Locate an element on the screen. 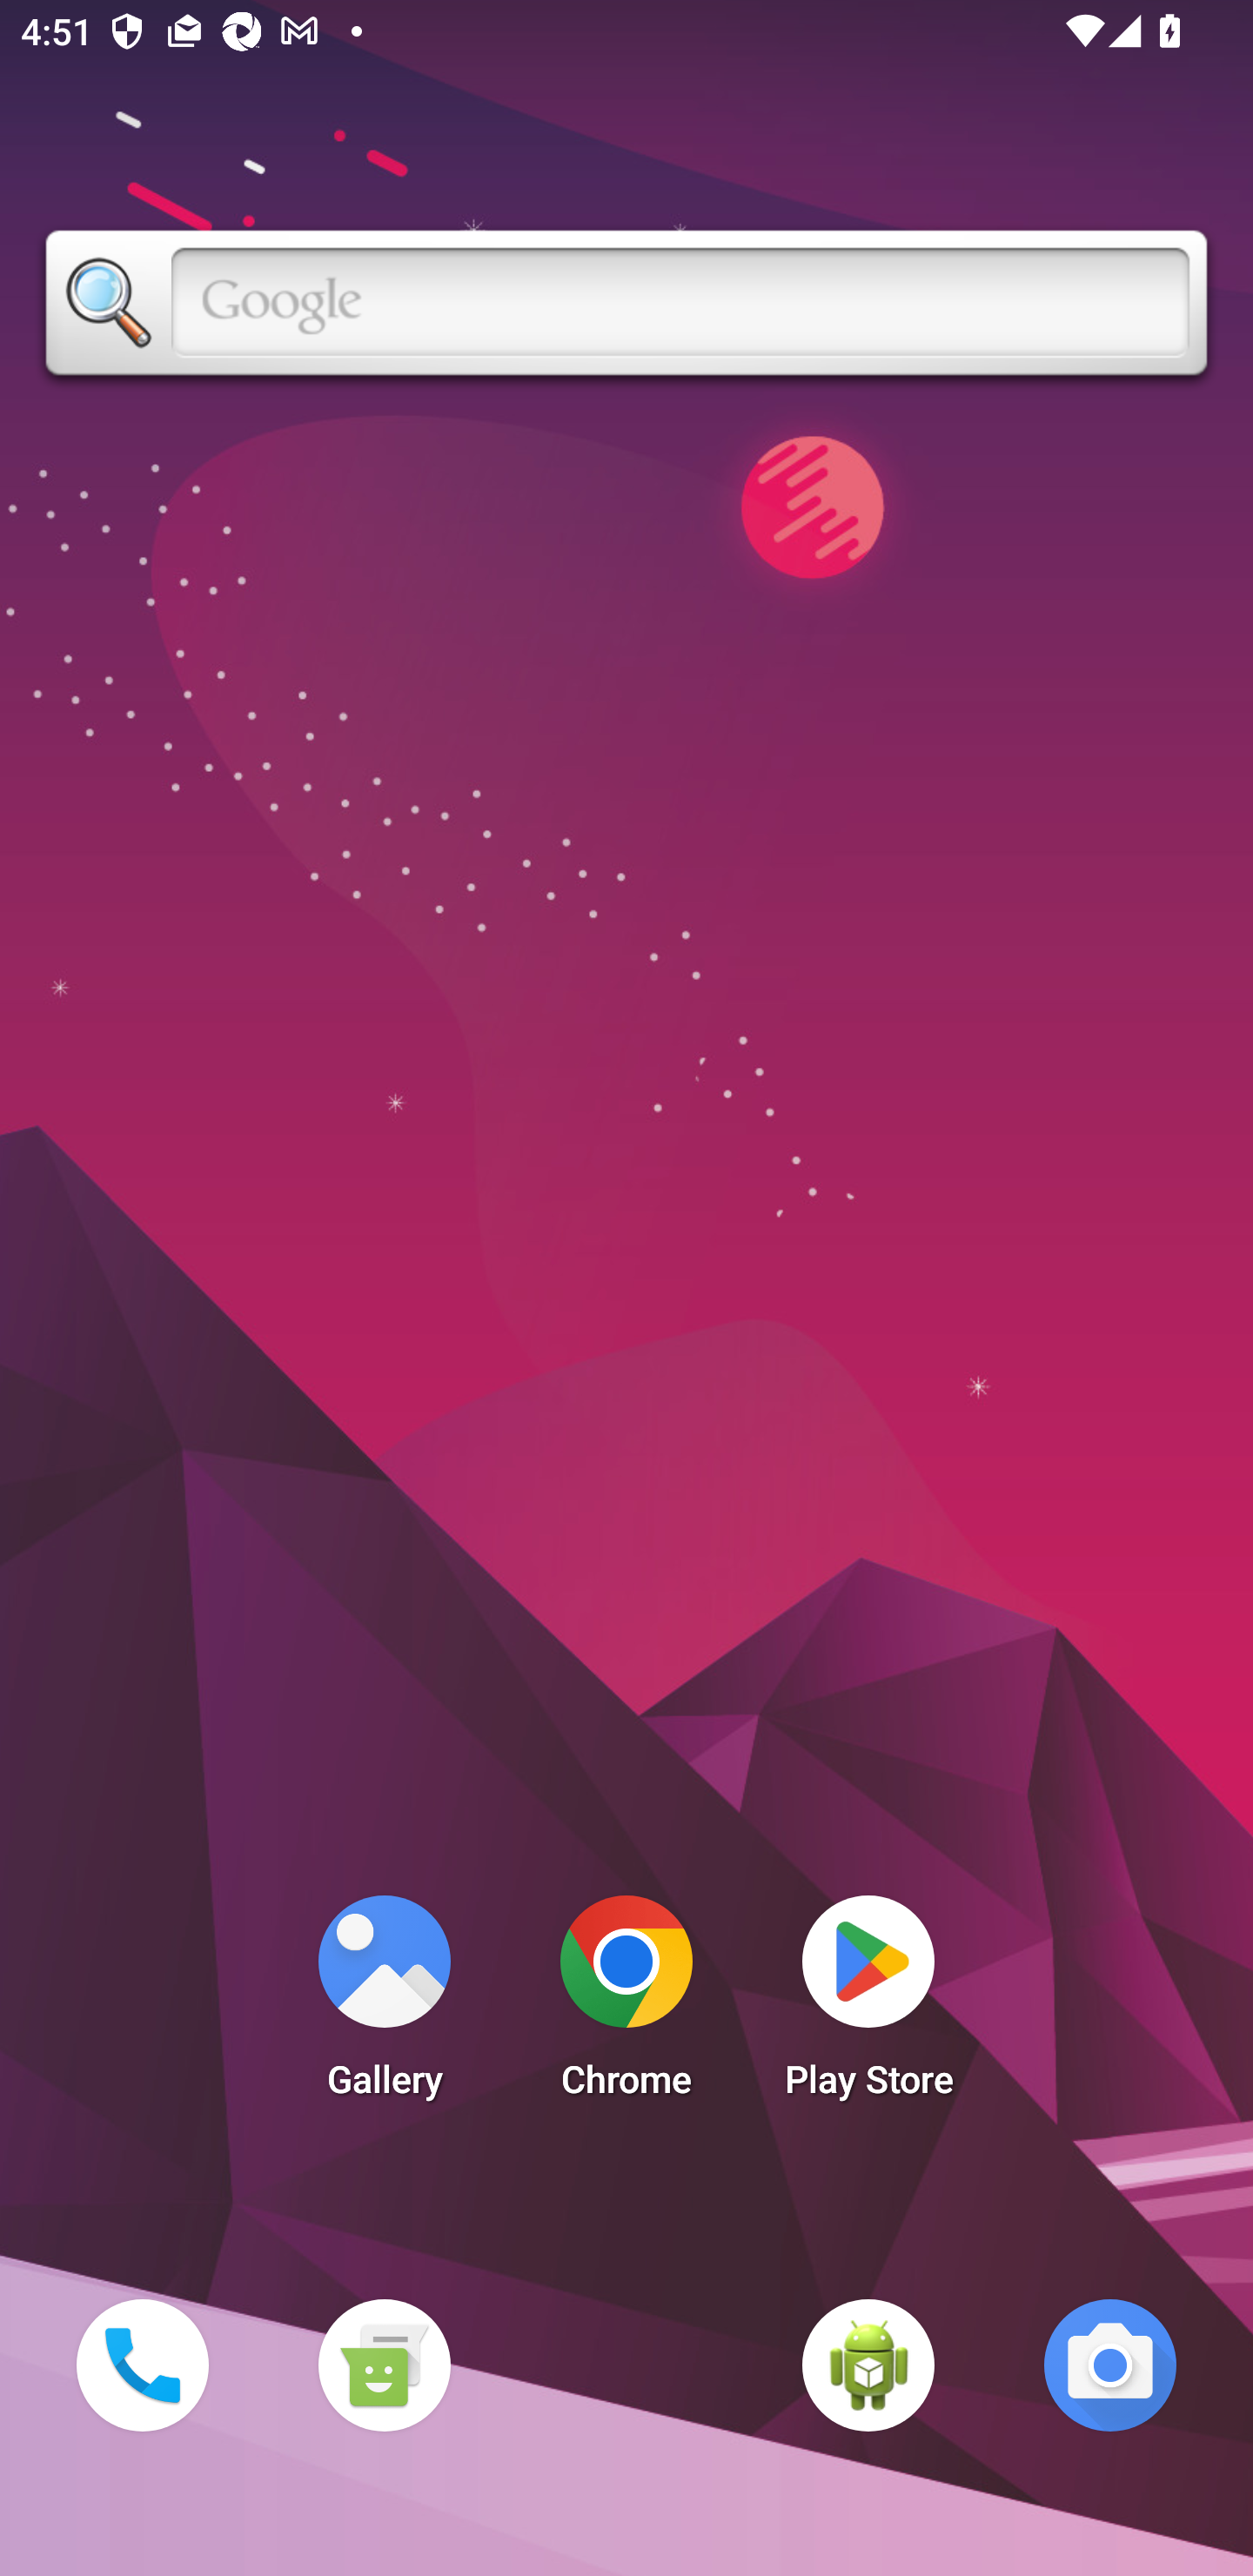  WebView Browser Tester is located at coordinates (868, 2365).